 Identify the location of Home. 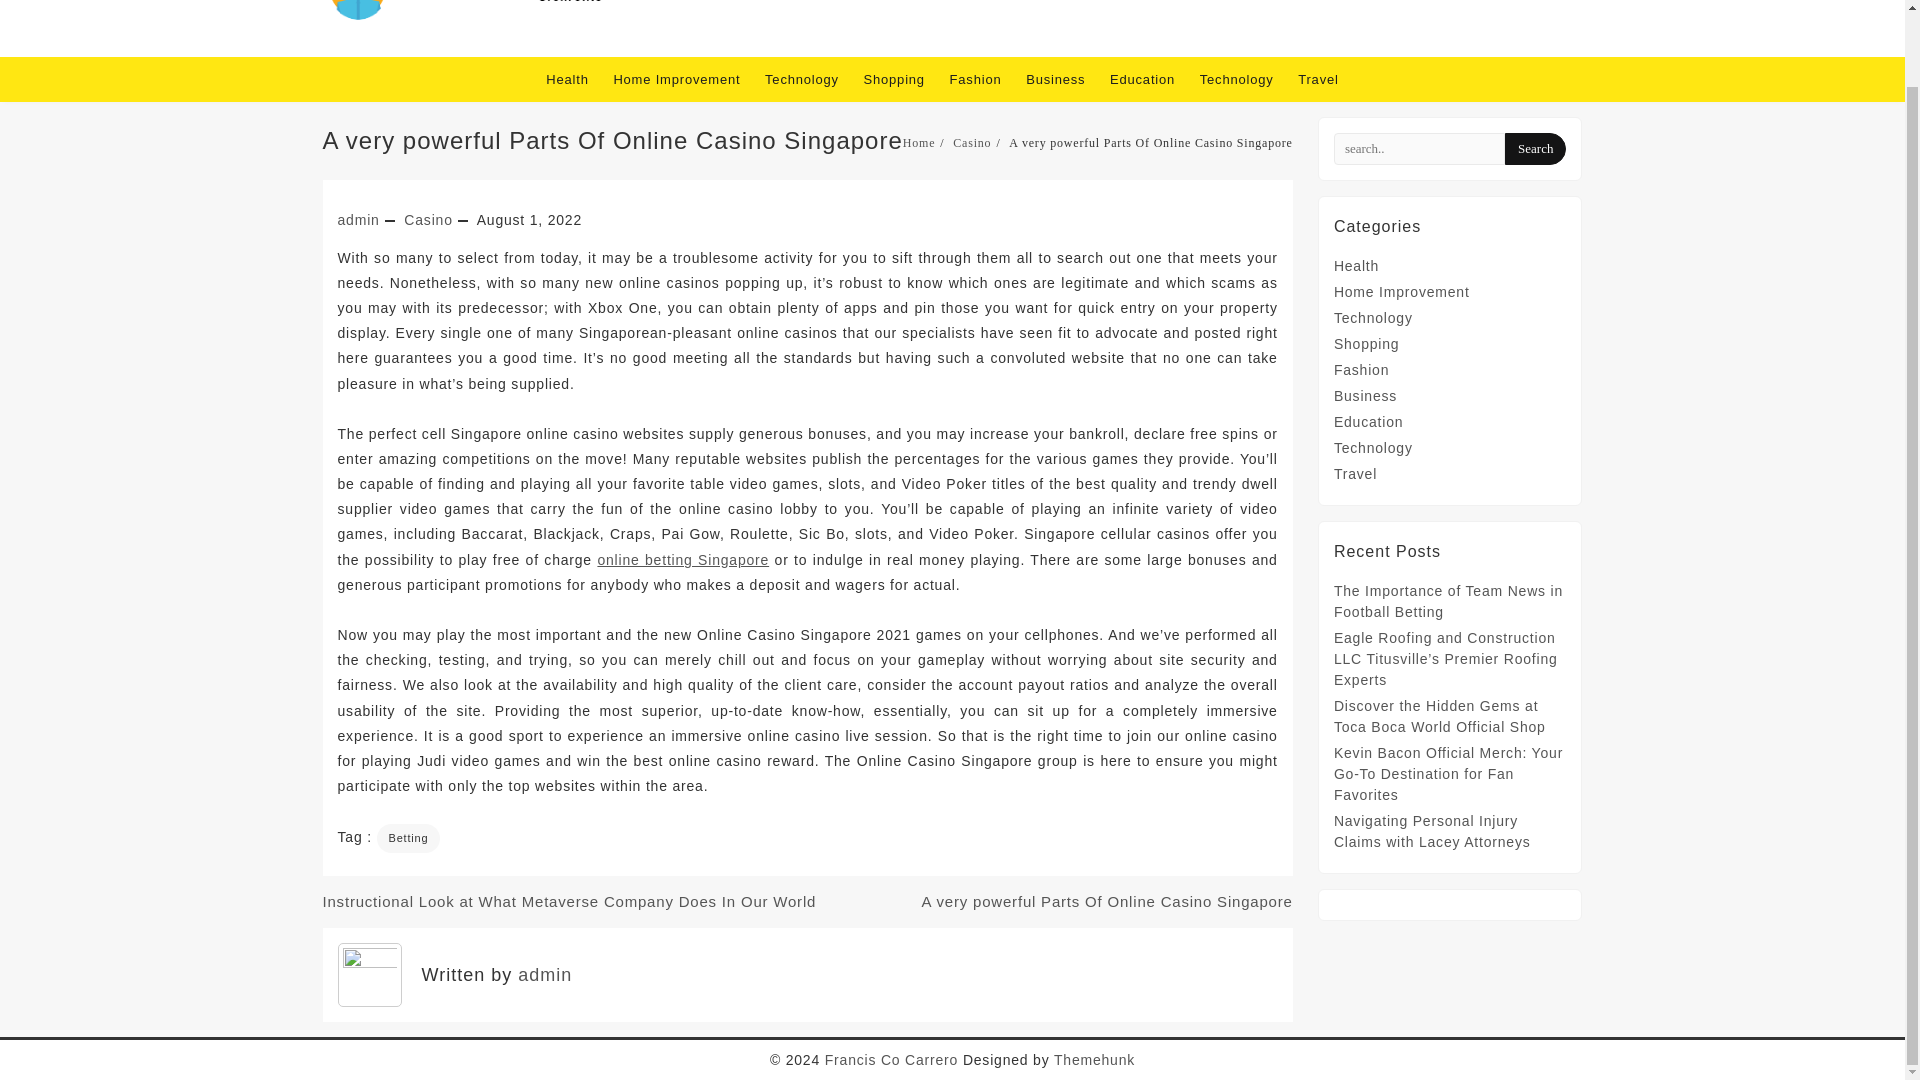
(919, 143).